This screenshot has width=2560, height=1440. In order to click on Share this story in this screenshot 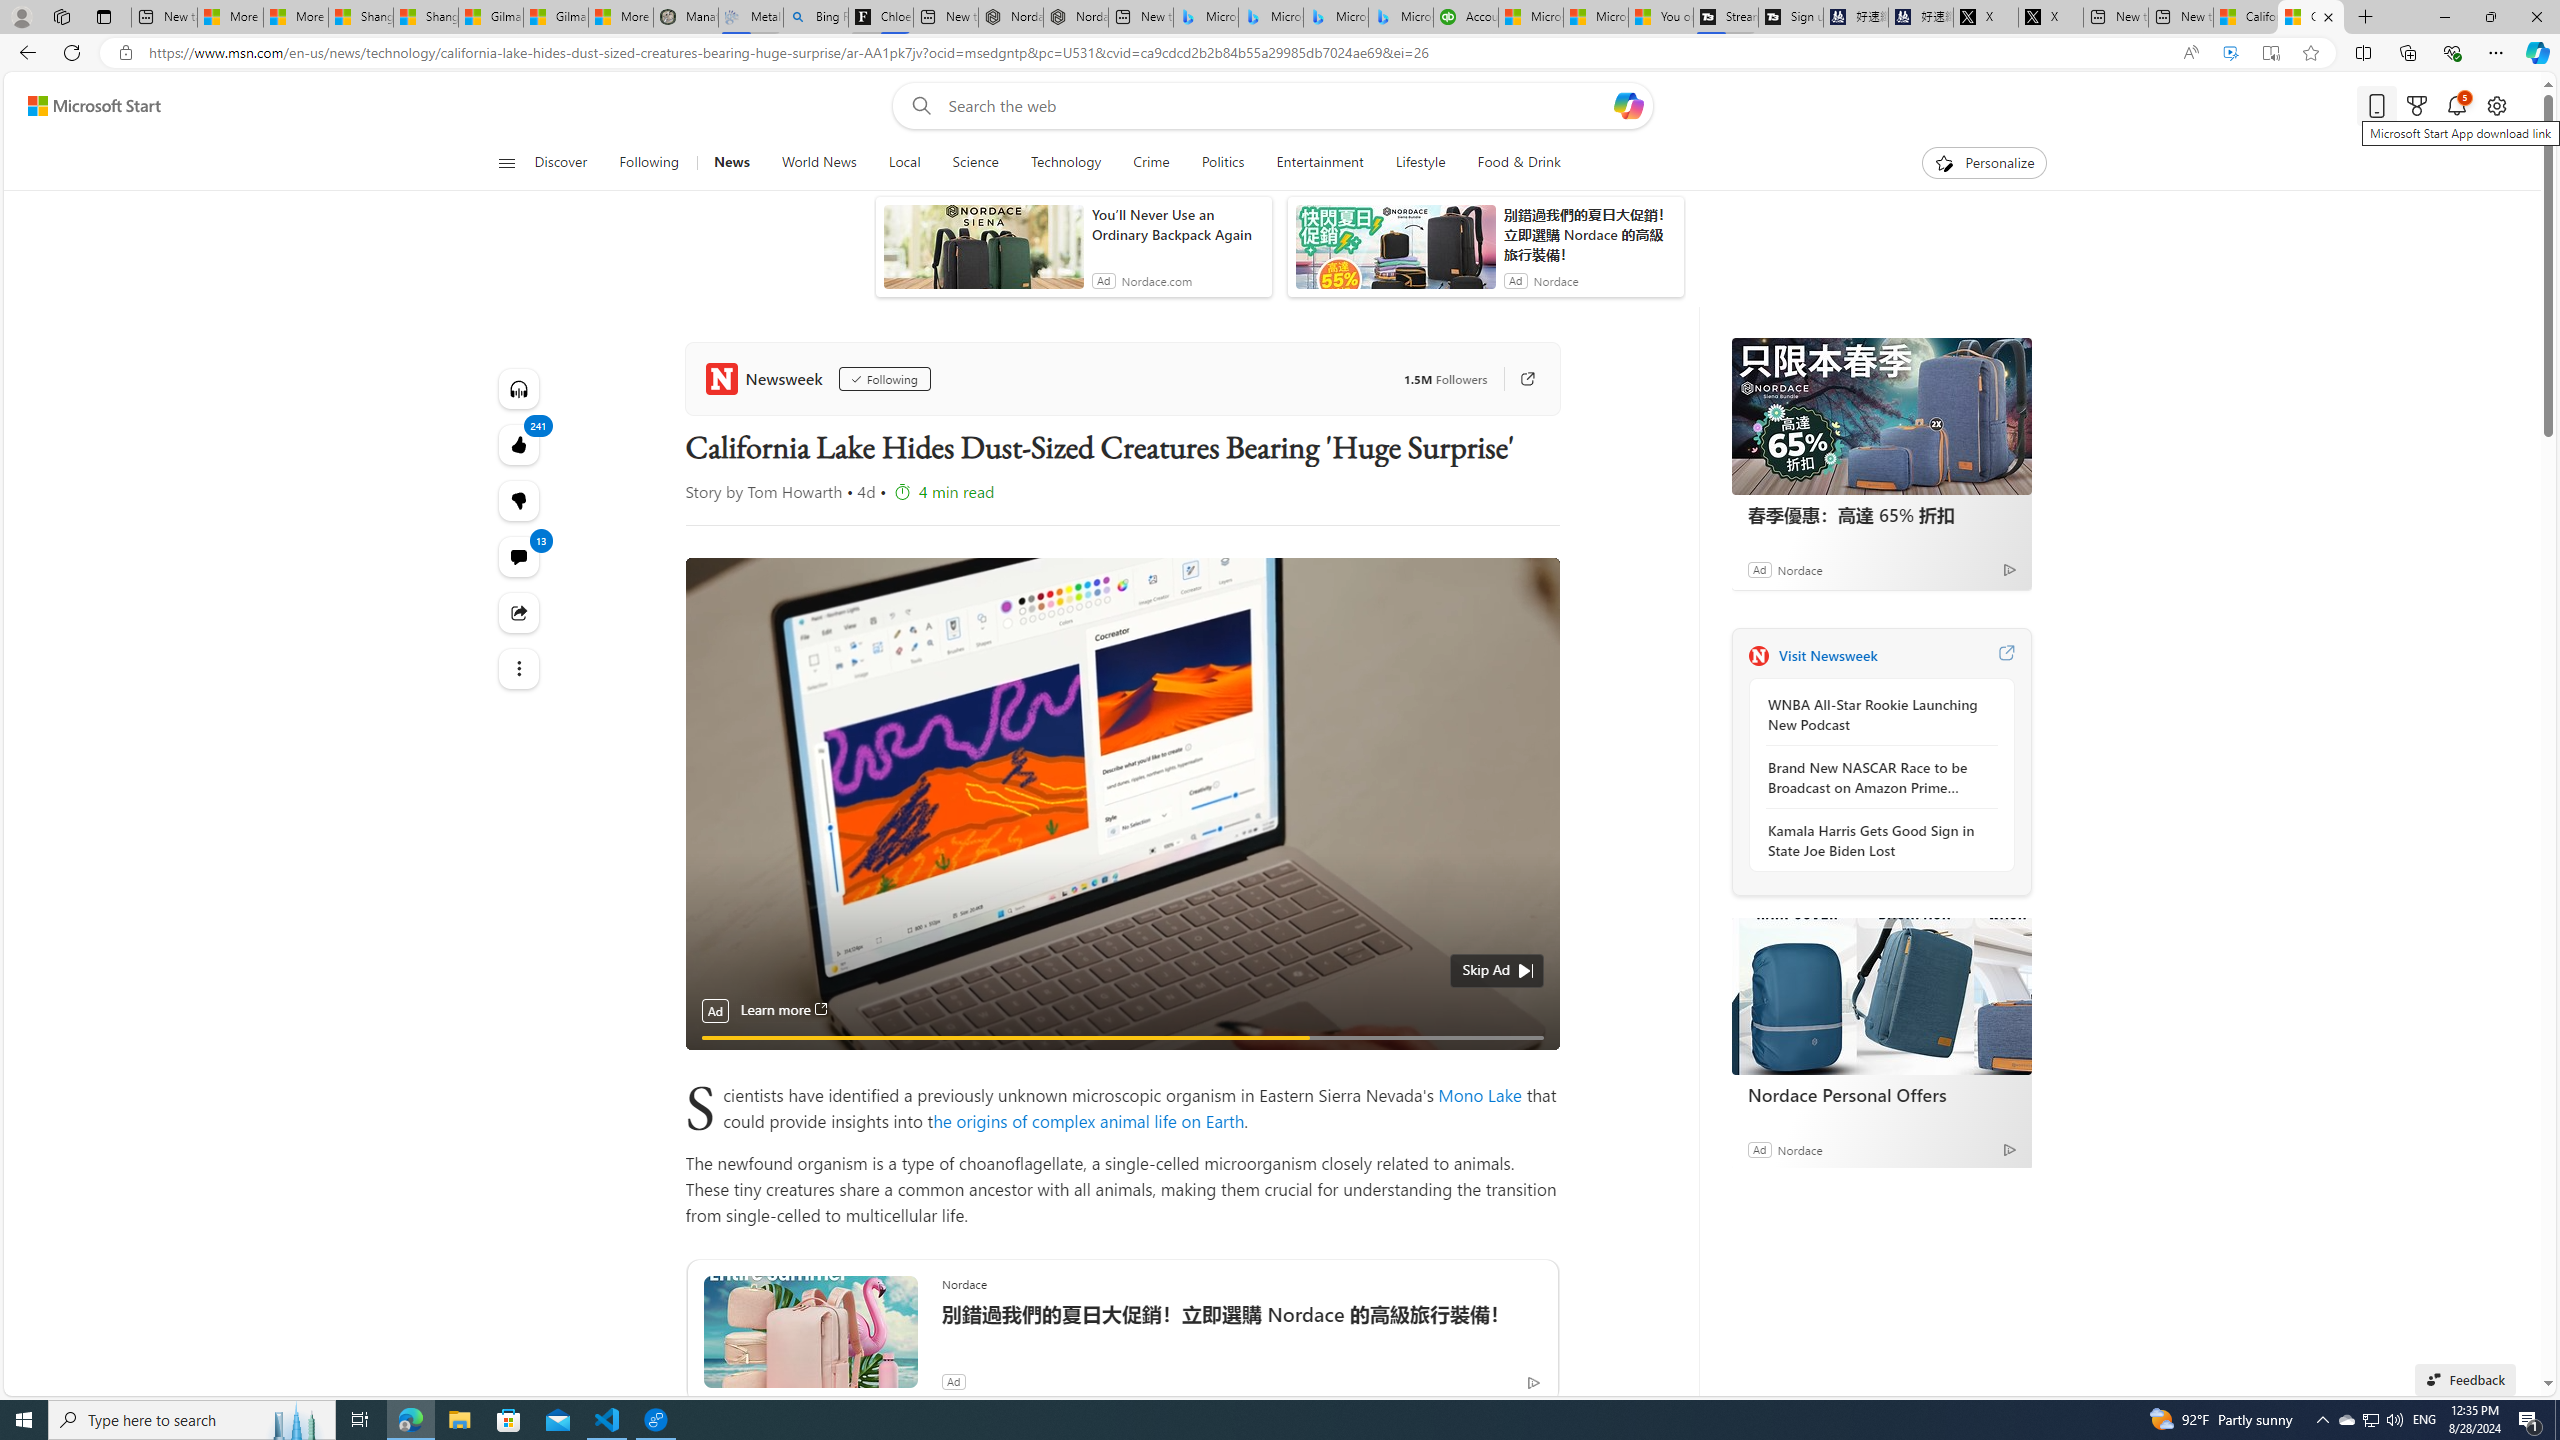, I will do `click(520, 613)`.